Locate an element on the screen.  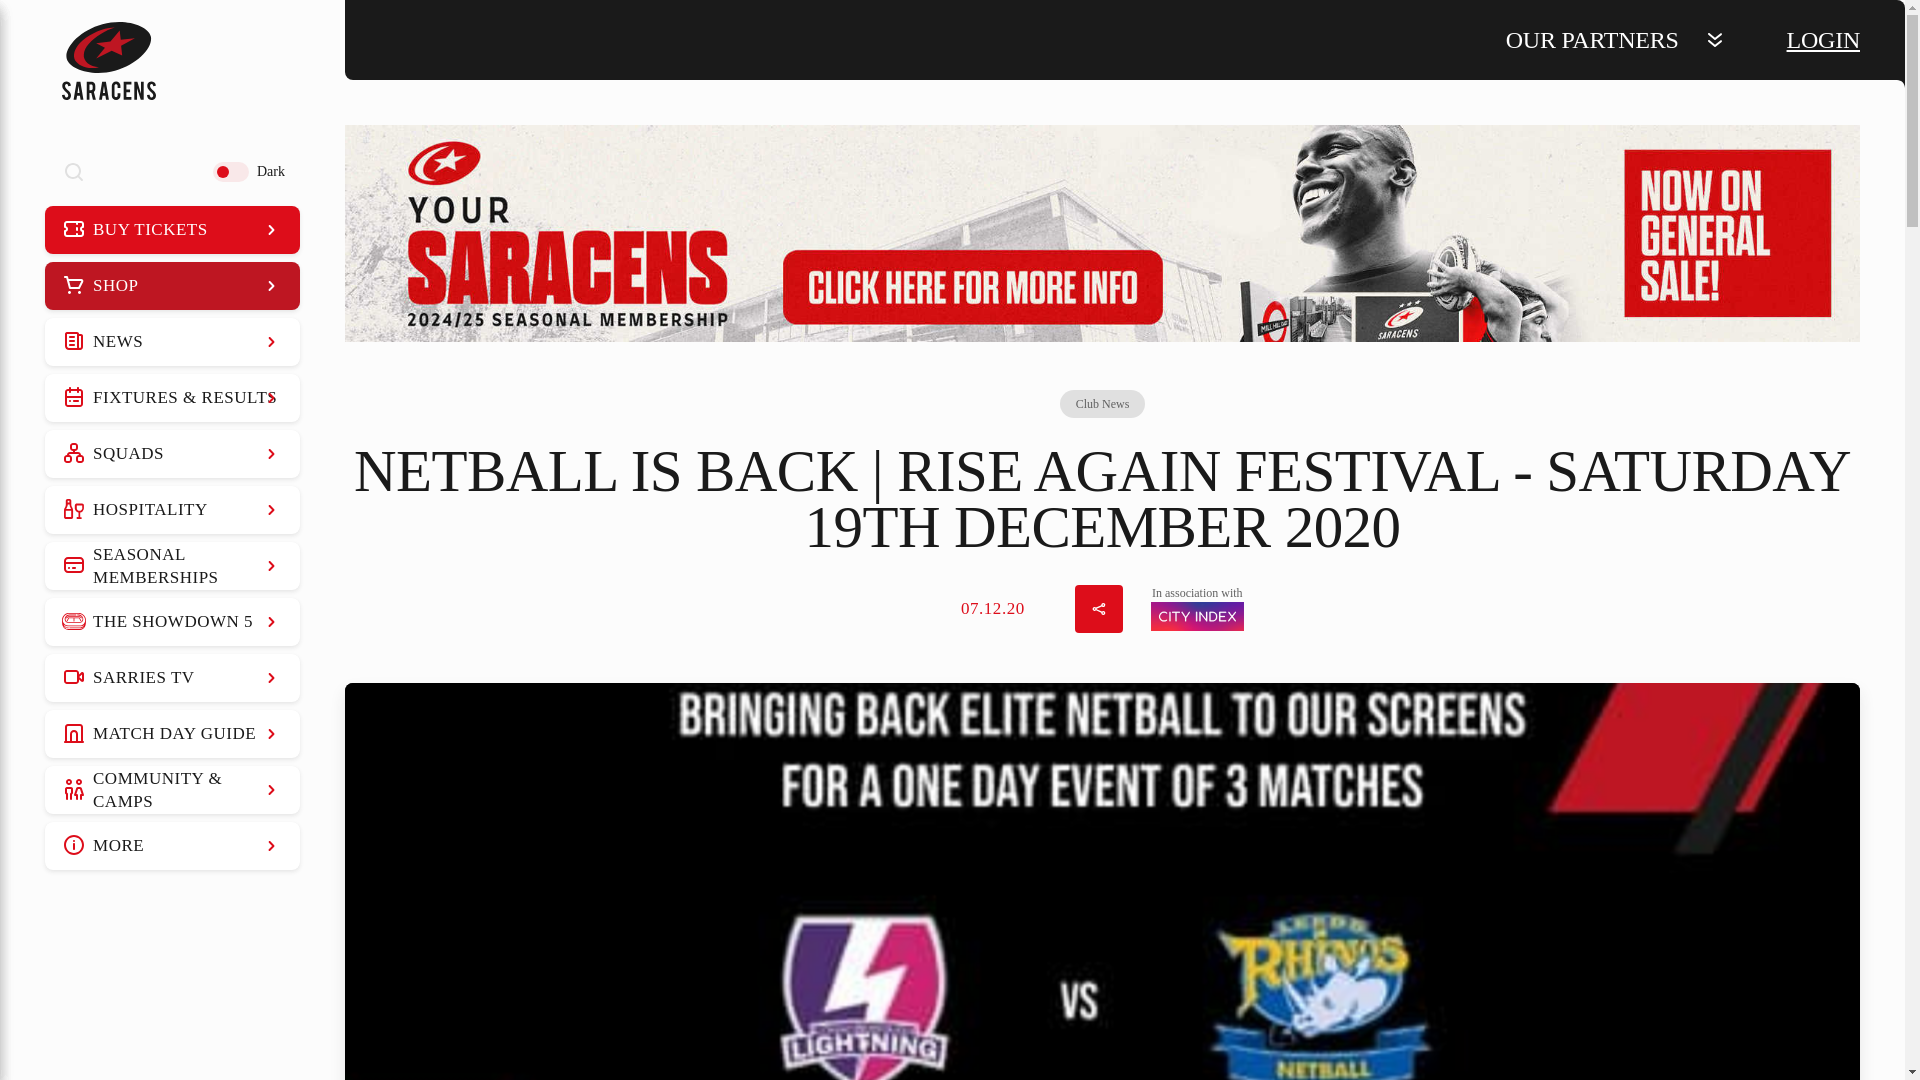
BUY TICKETS is located at coordinates (172, 230).